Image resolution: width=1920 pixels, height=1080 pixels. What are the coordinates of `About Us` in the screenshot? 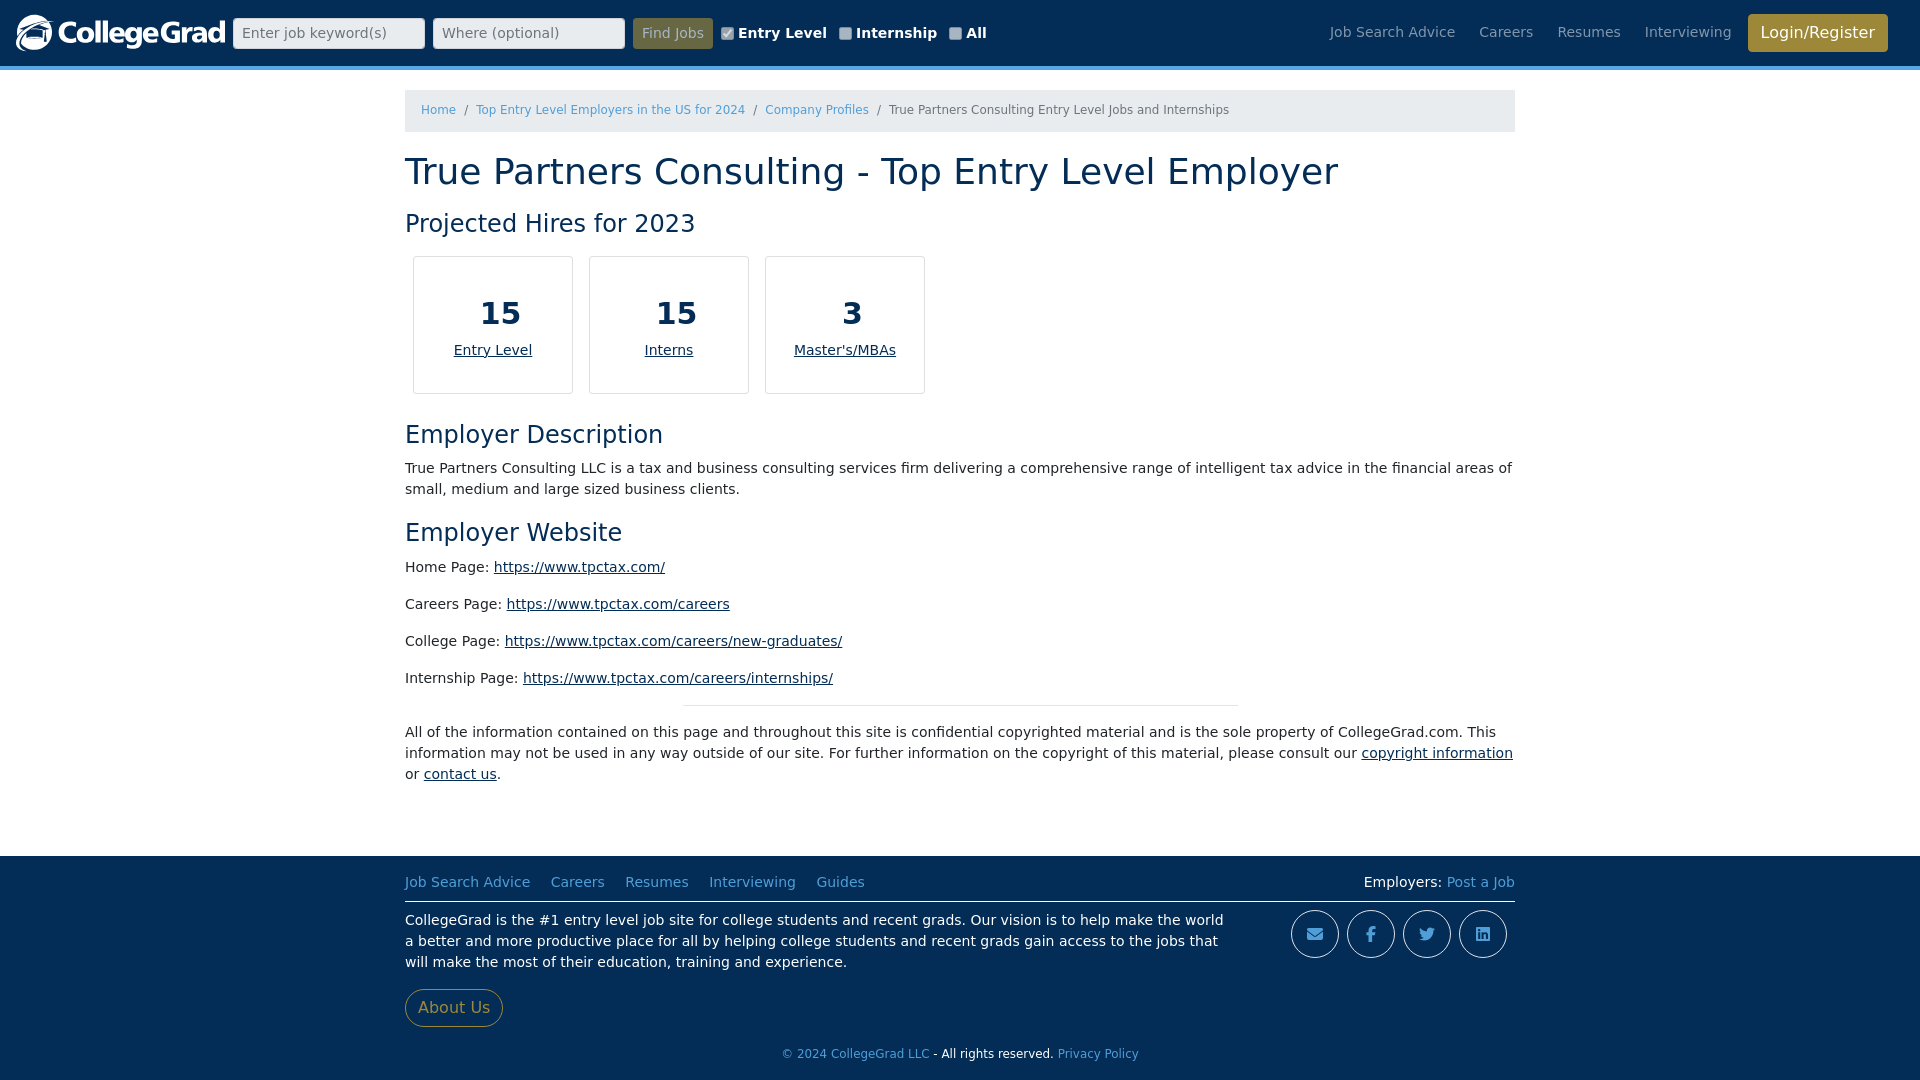 It's located at (454, 1008).